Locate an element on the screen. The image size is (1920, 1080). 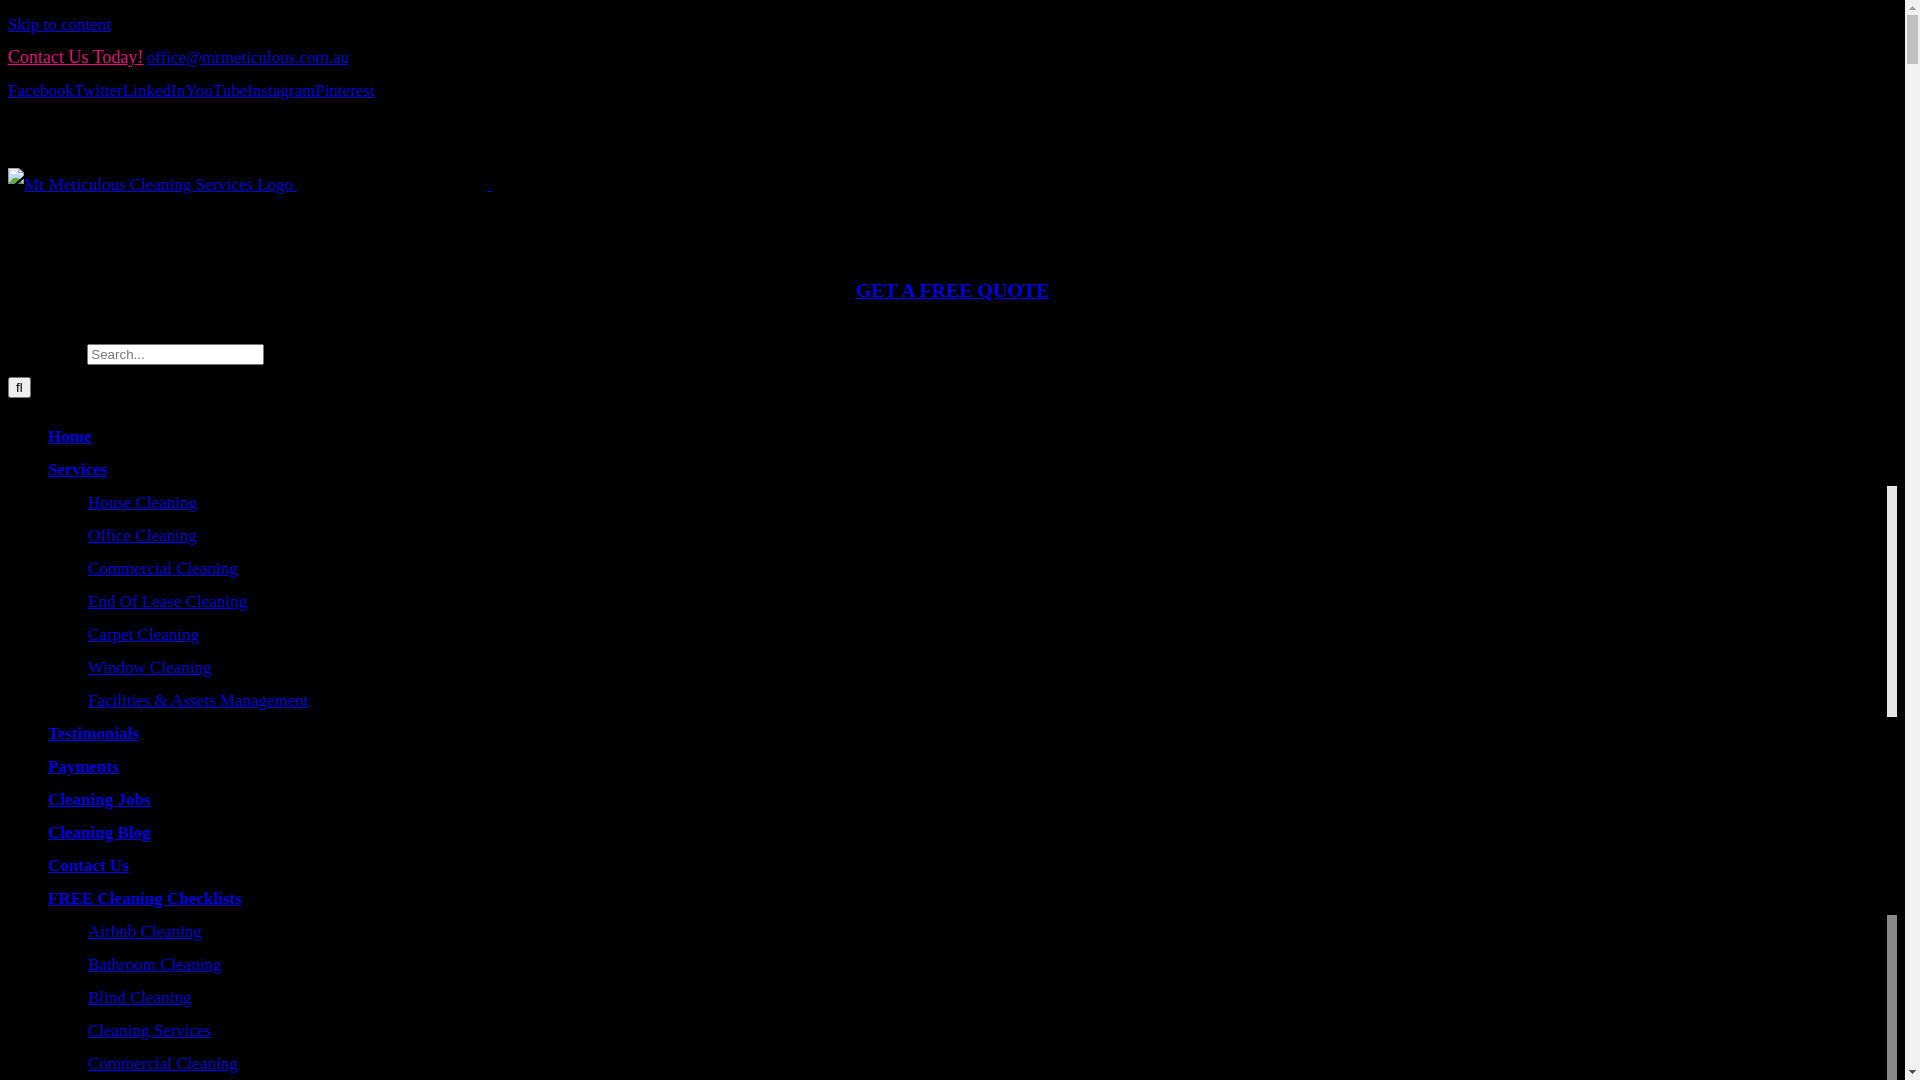
Bathroom Cleaning is located at coordinates (155, 964).